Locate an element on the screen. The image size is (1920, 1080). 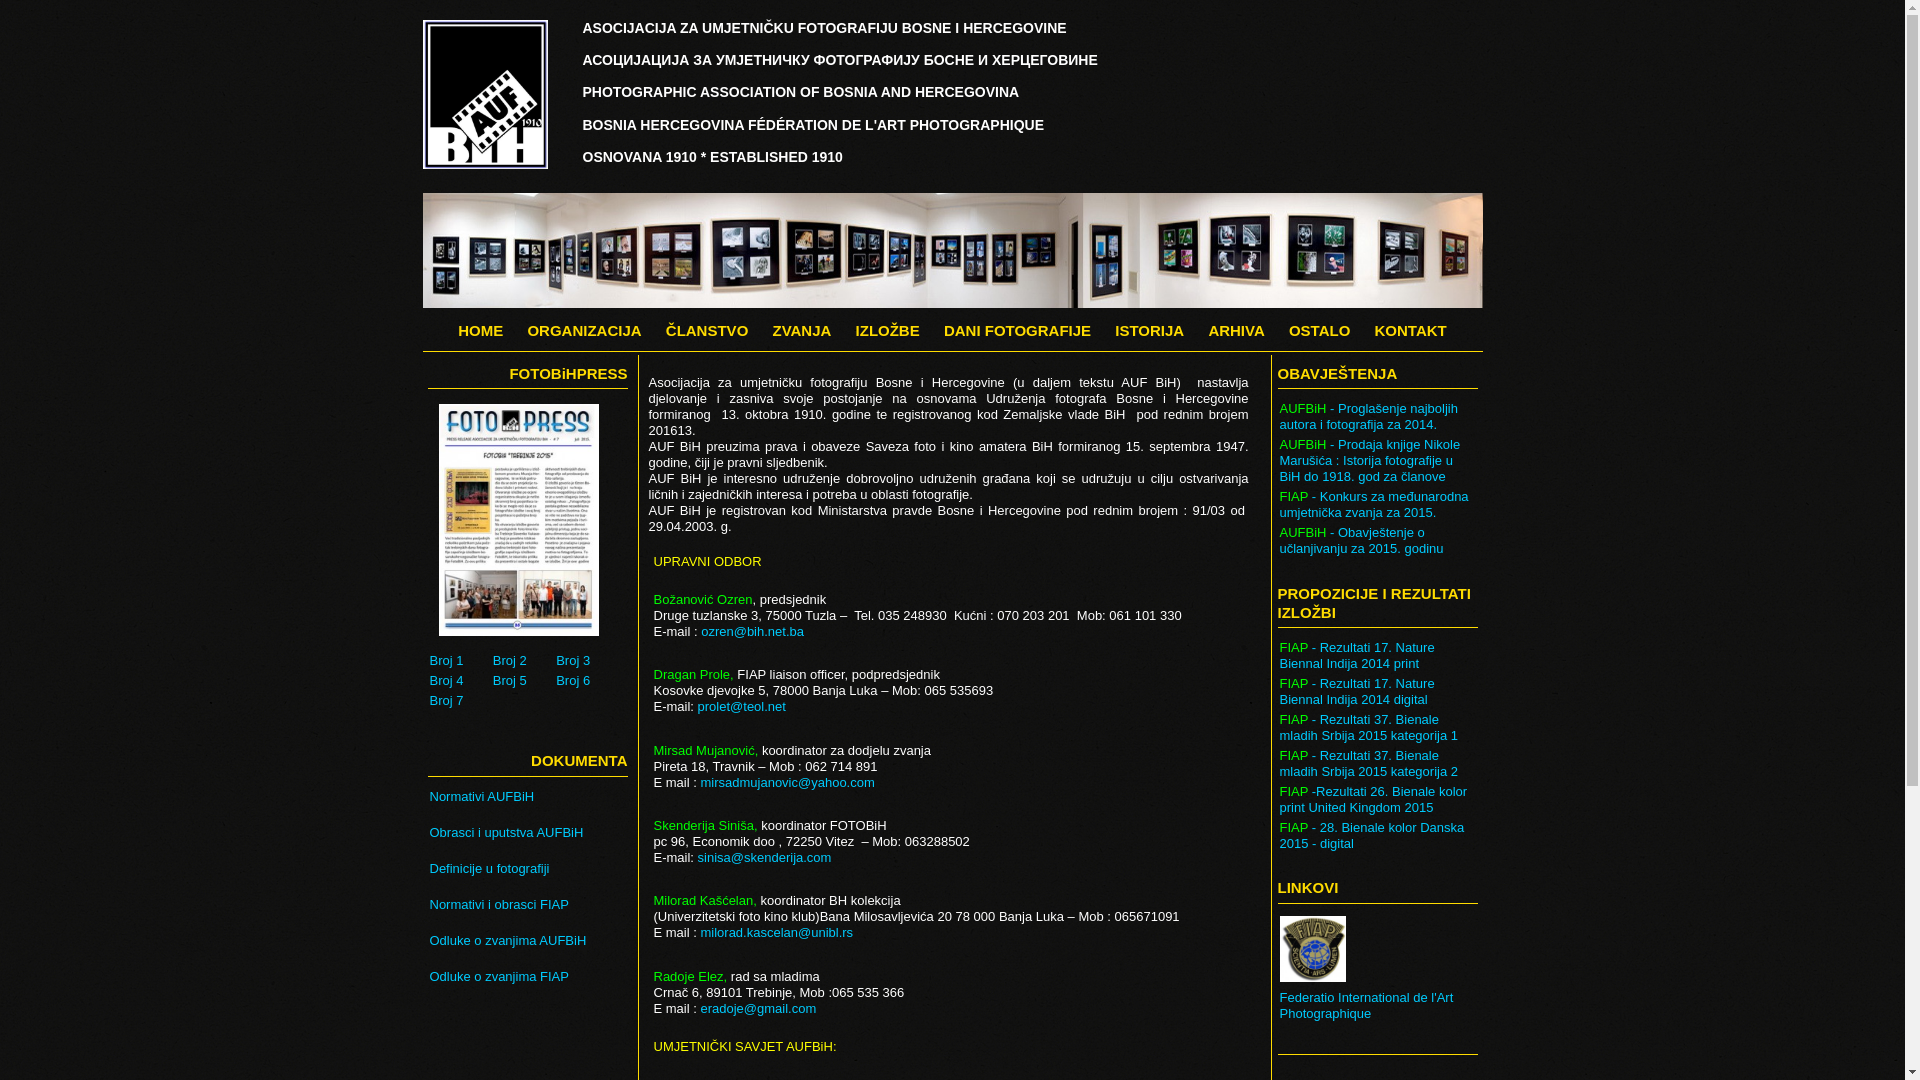
mirsadmujanovic@yahoo.com is located at coordinates (787, 782).